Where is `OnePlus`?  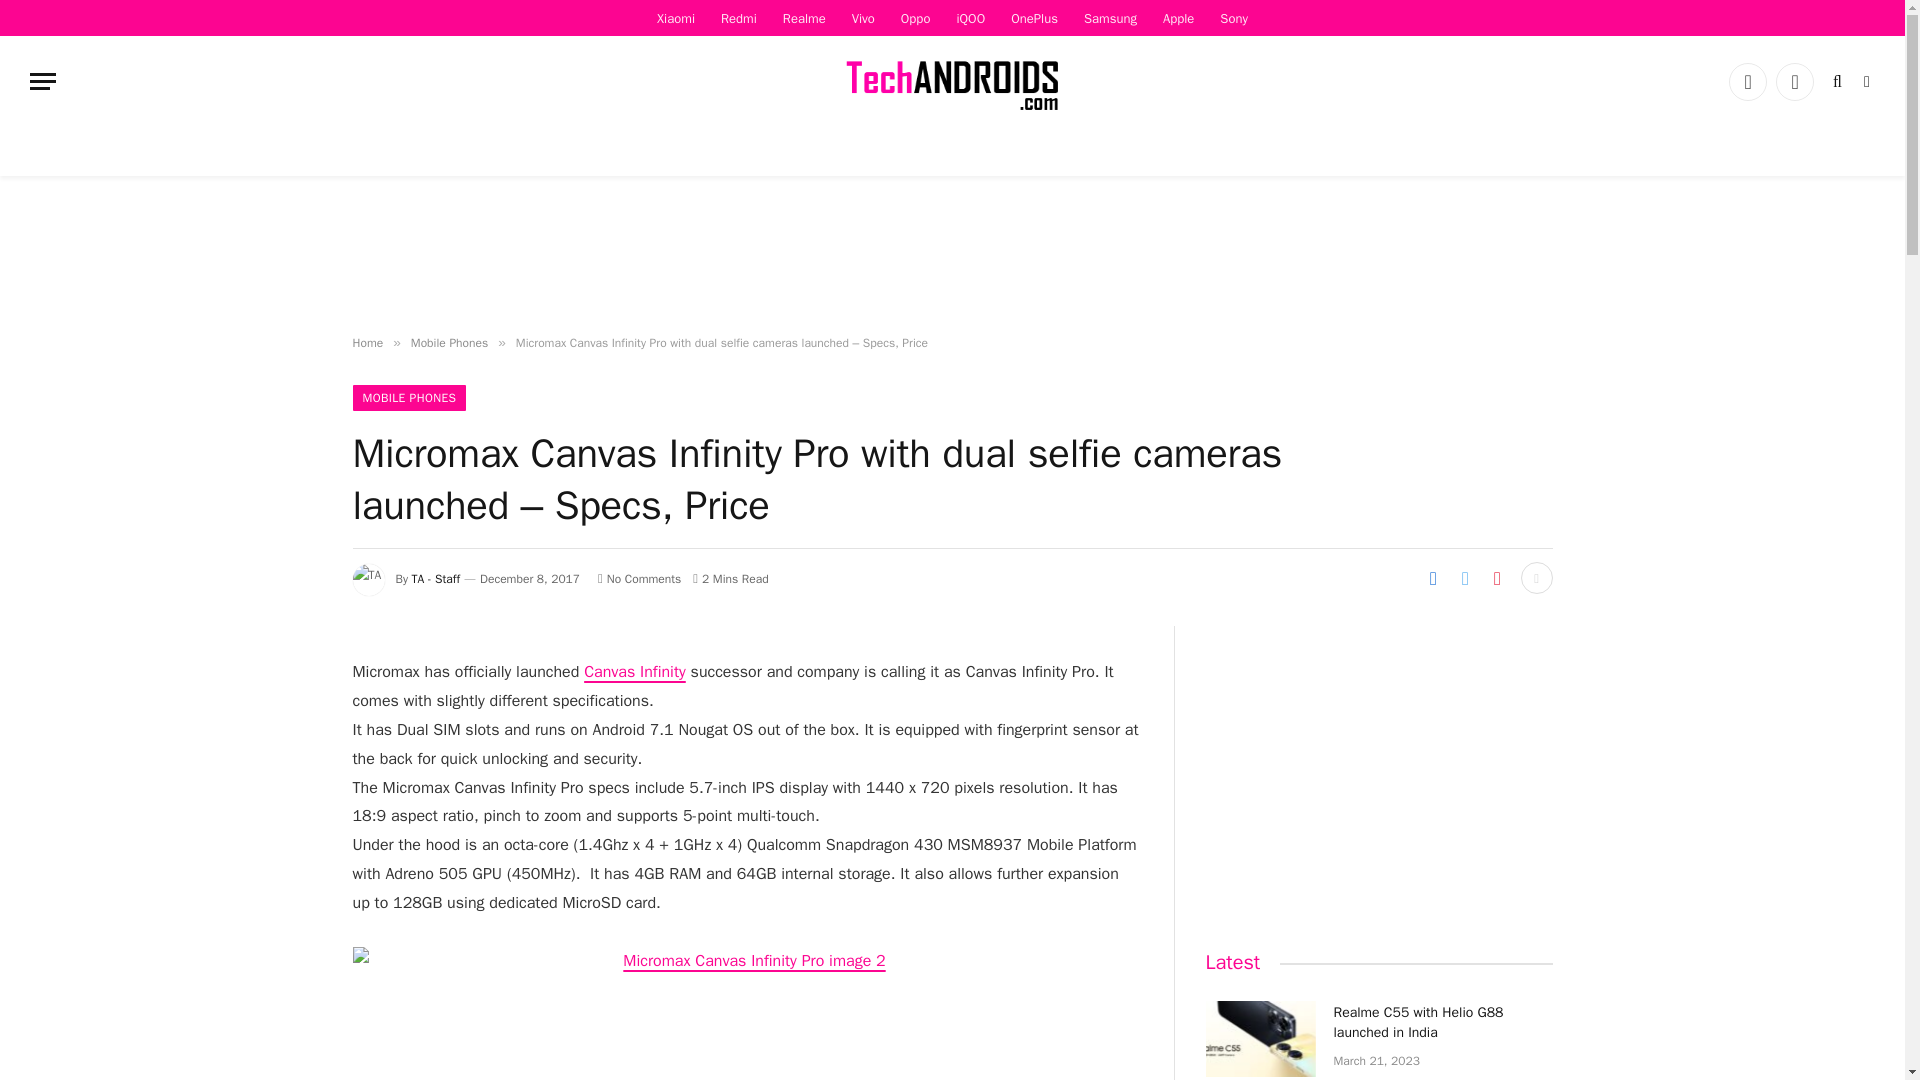
OnePlus is located at coordinates (1034, 18).